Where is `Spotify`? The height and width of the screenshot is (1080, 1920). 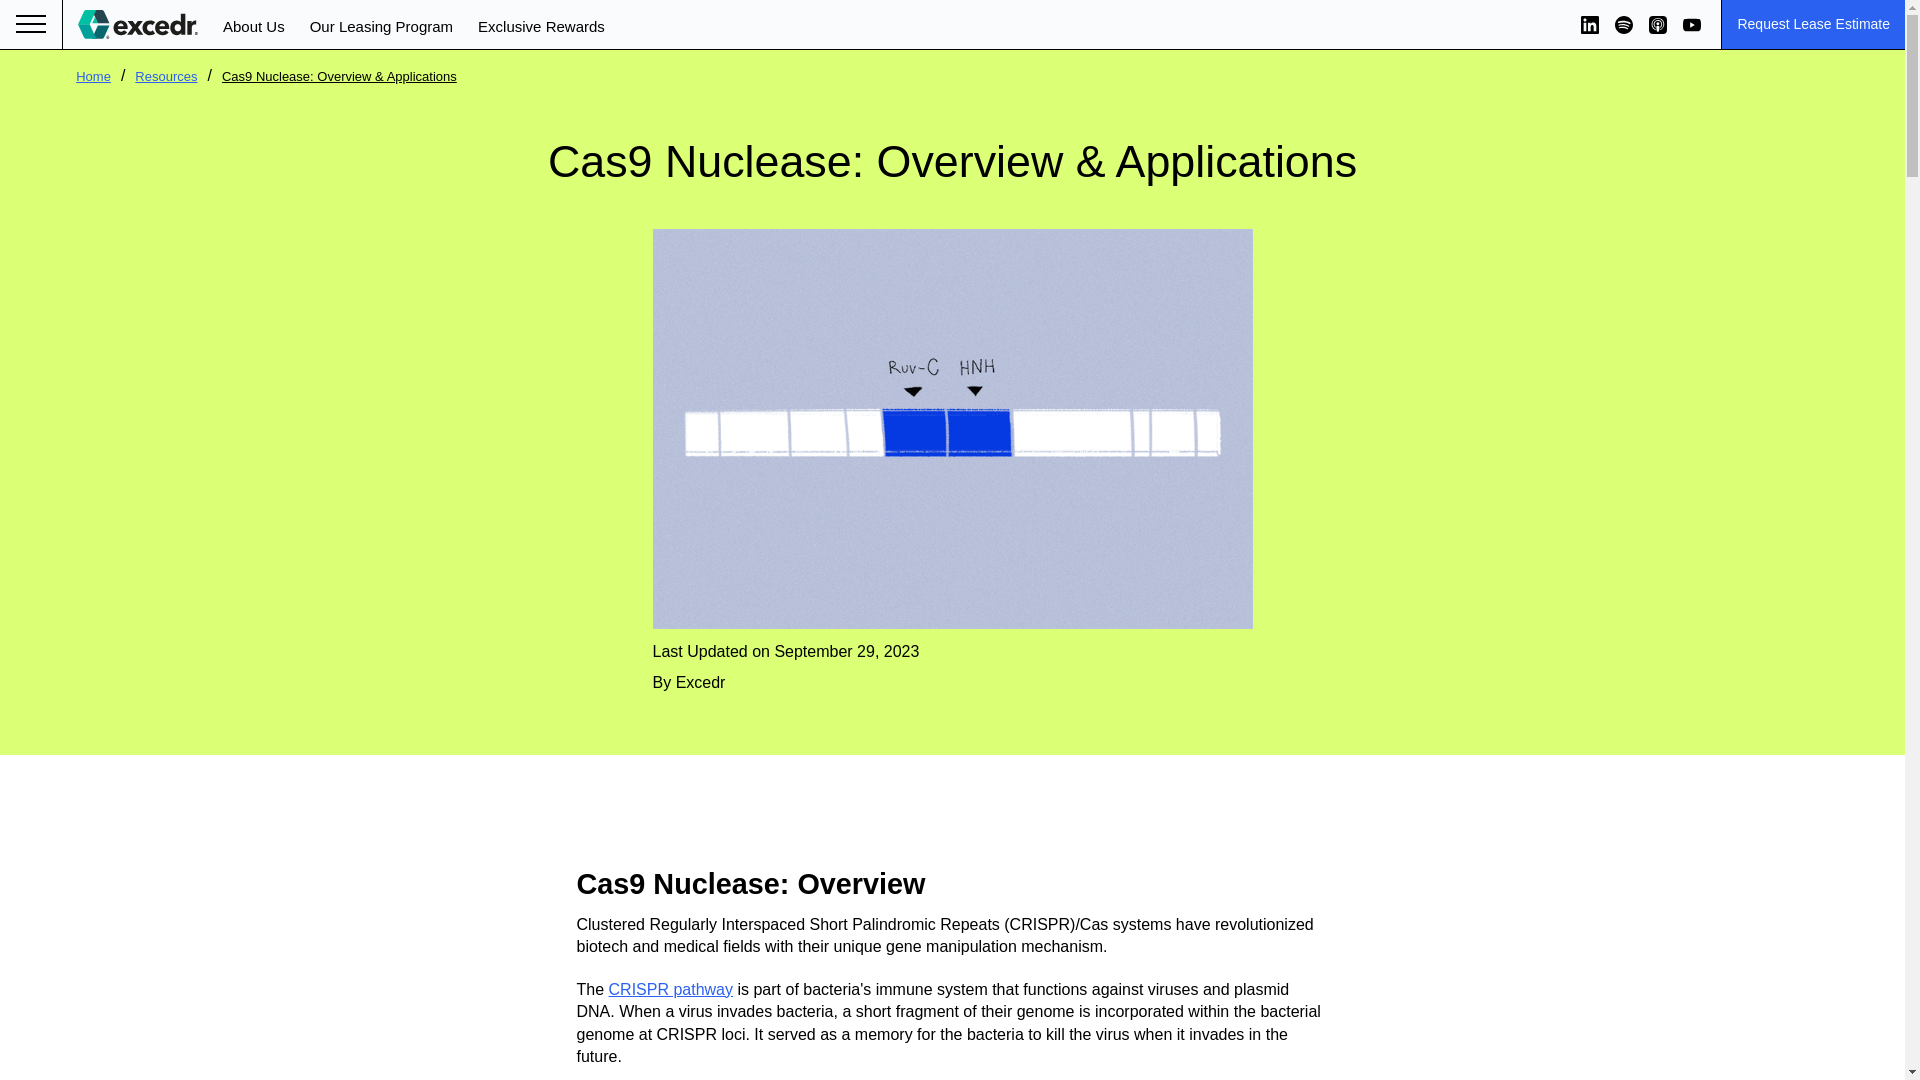 Spotify is located at coordinates (1624, 24).